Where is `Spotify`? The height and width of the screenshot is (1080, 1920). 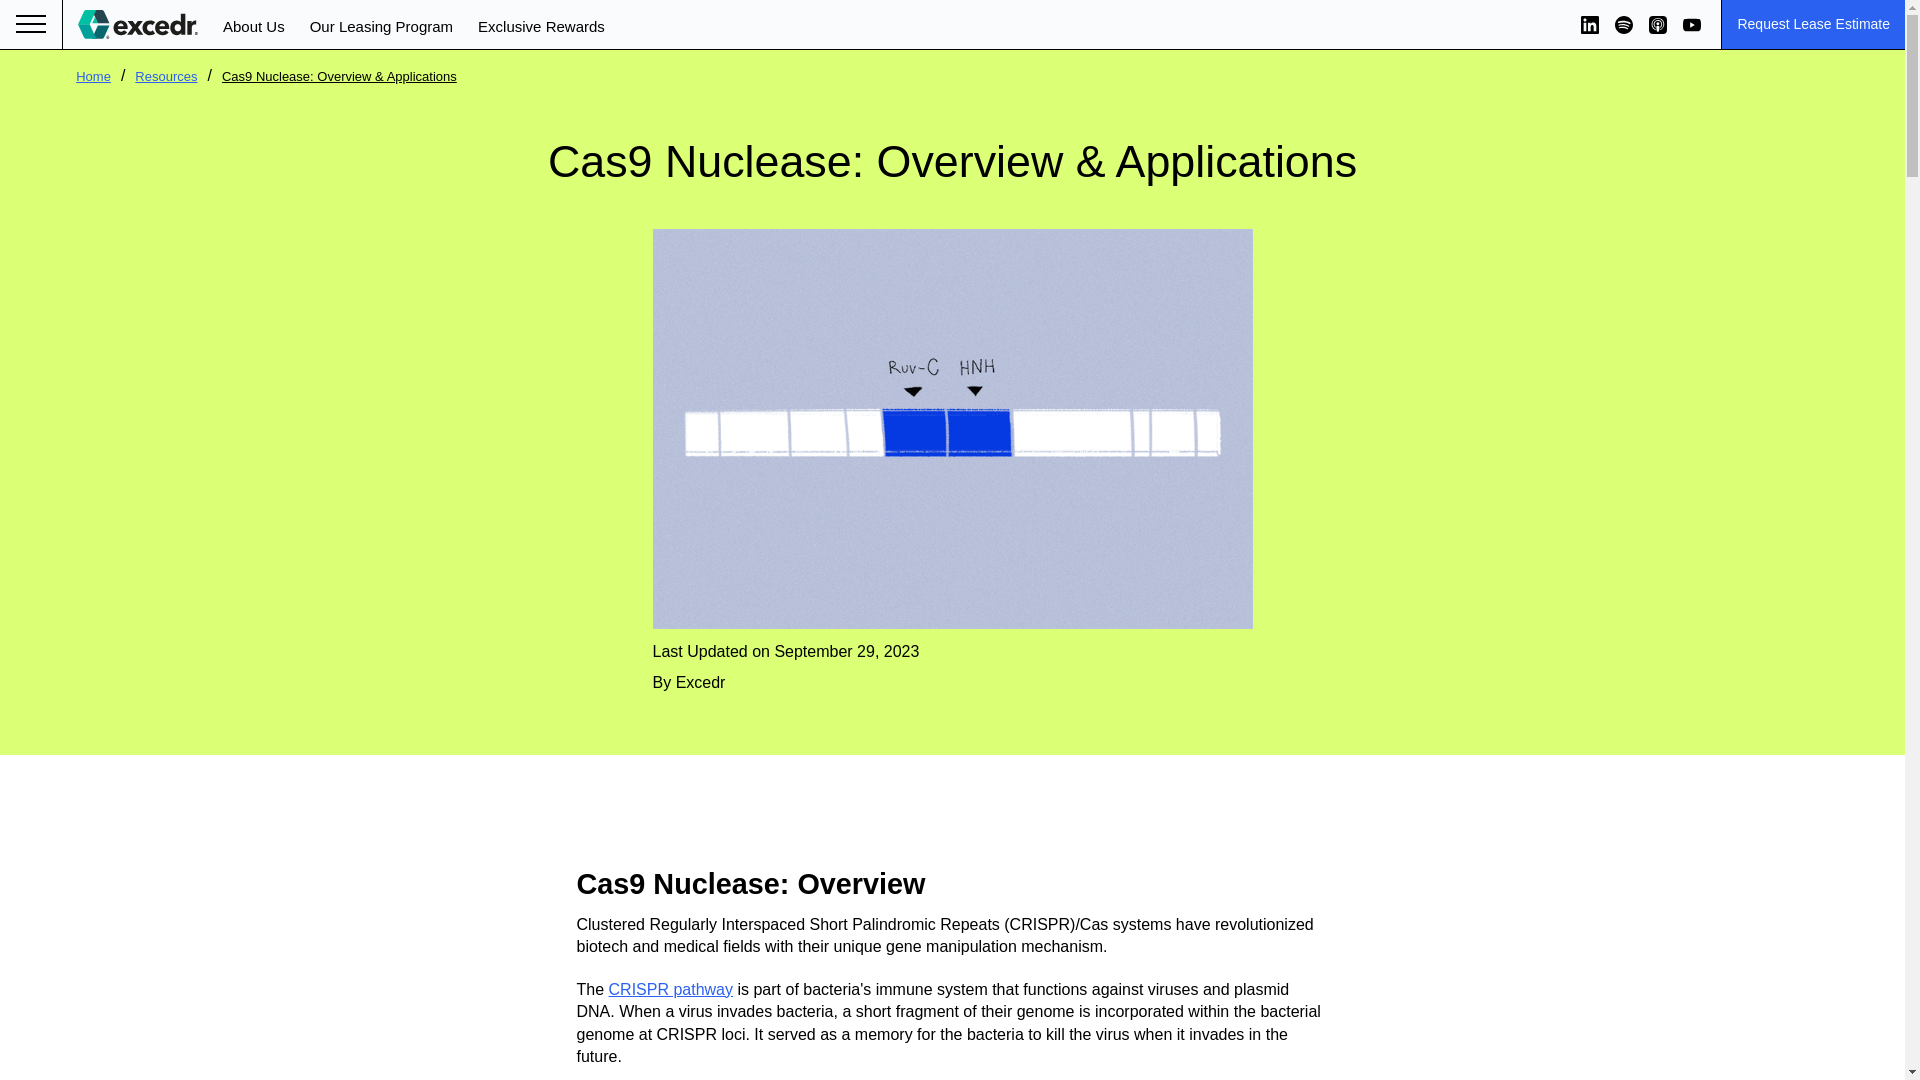 Spotify is located at coordinates (1624, 24).